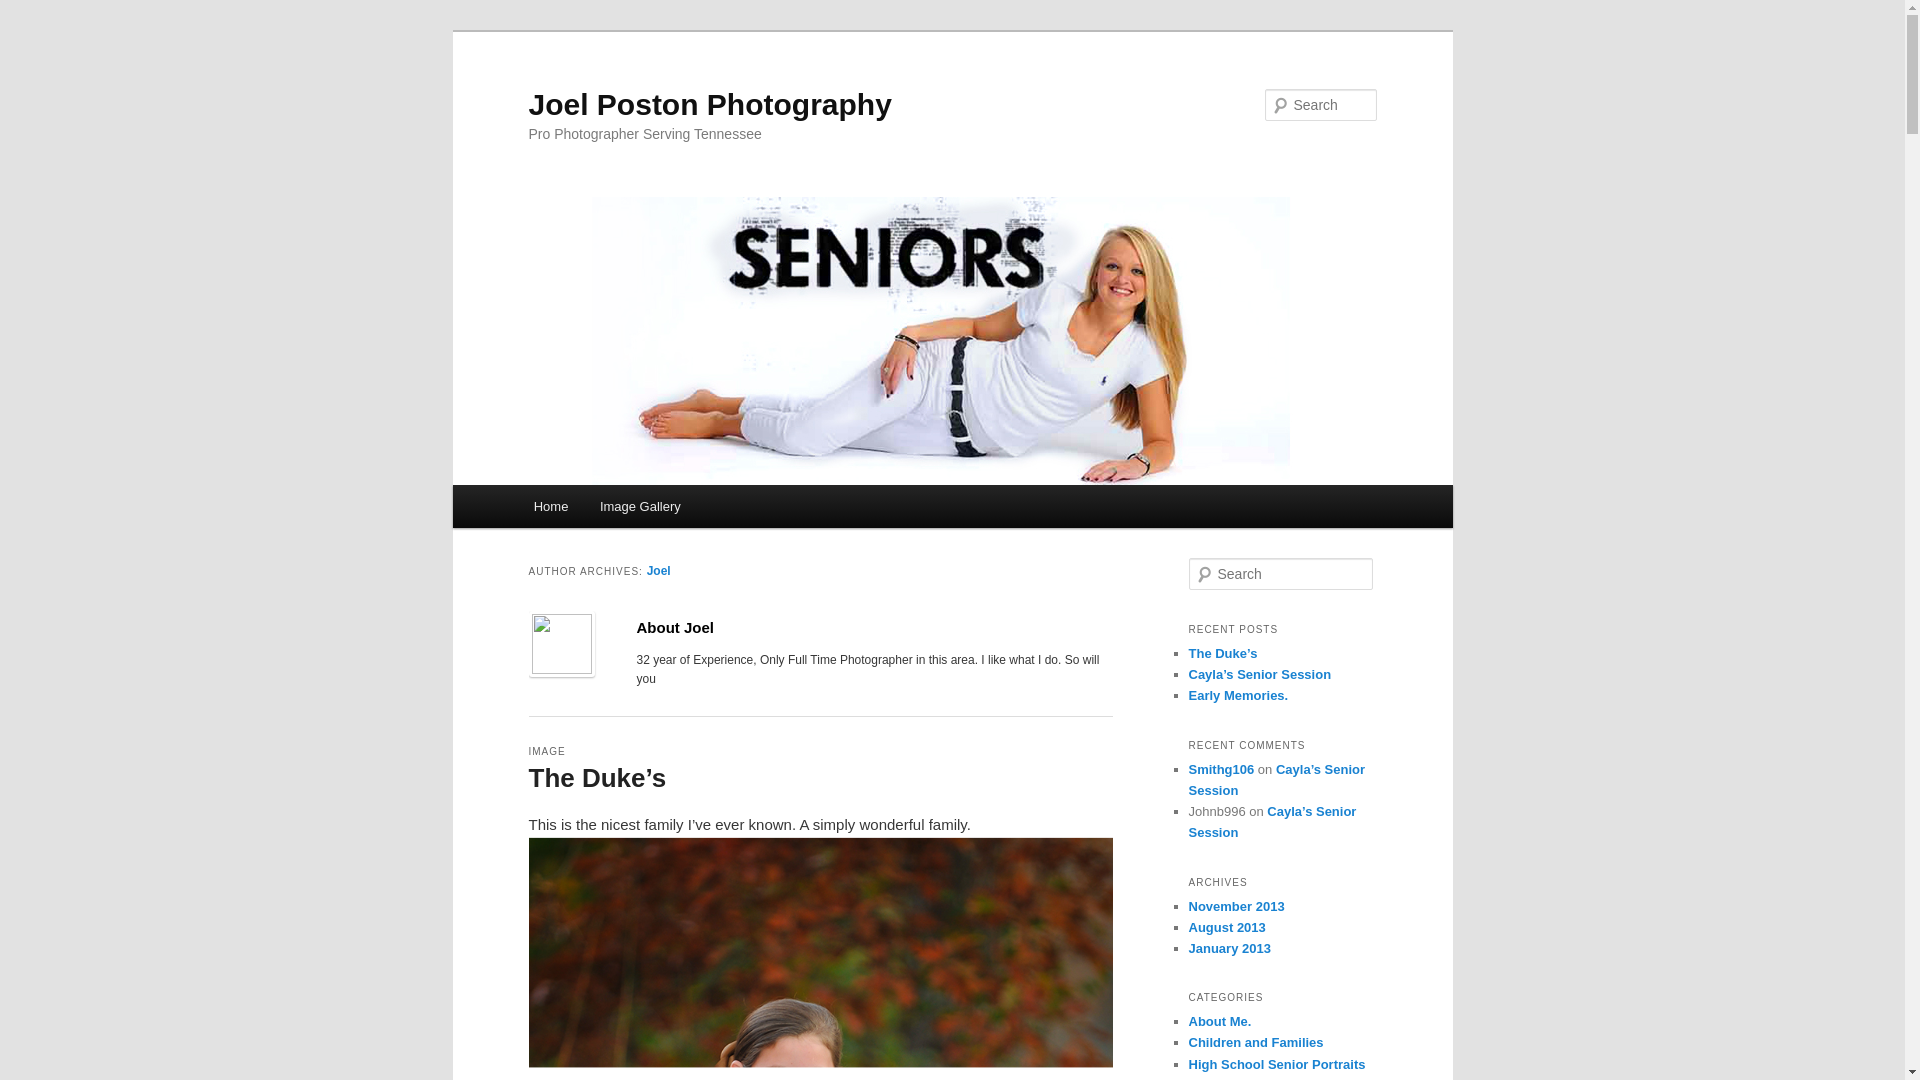  Describe the element at coordinates (709, 104) in the screenshot. I see `Joel Poston Photography` at that location.